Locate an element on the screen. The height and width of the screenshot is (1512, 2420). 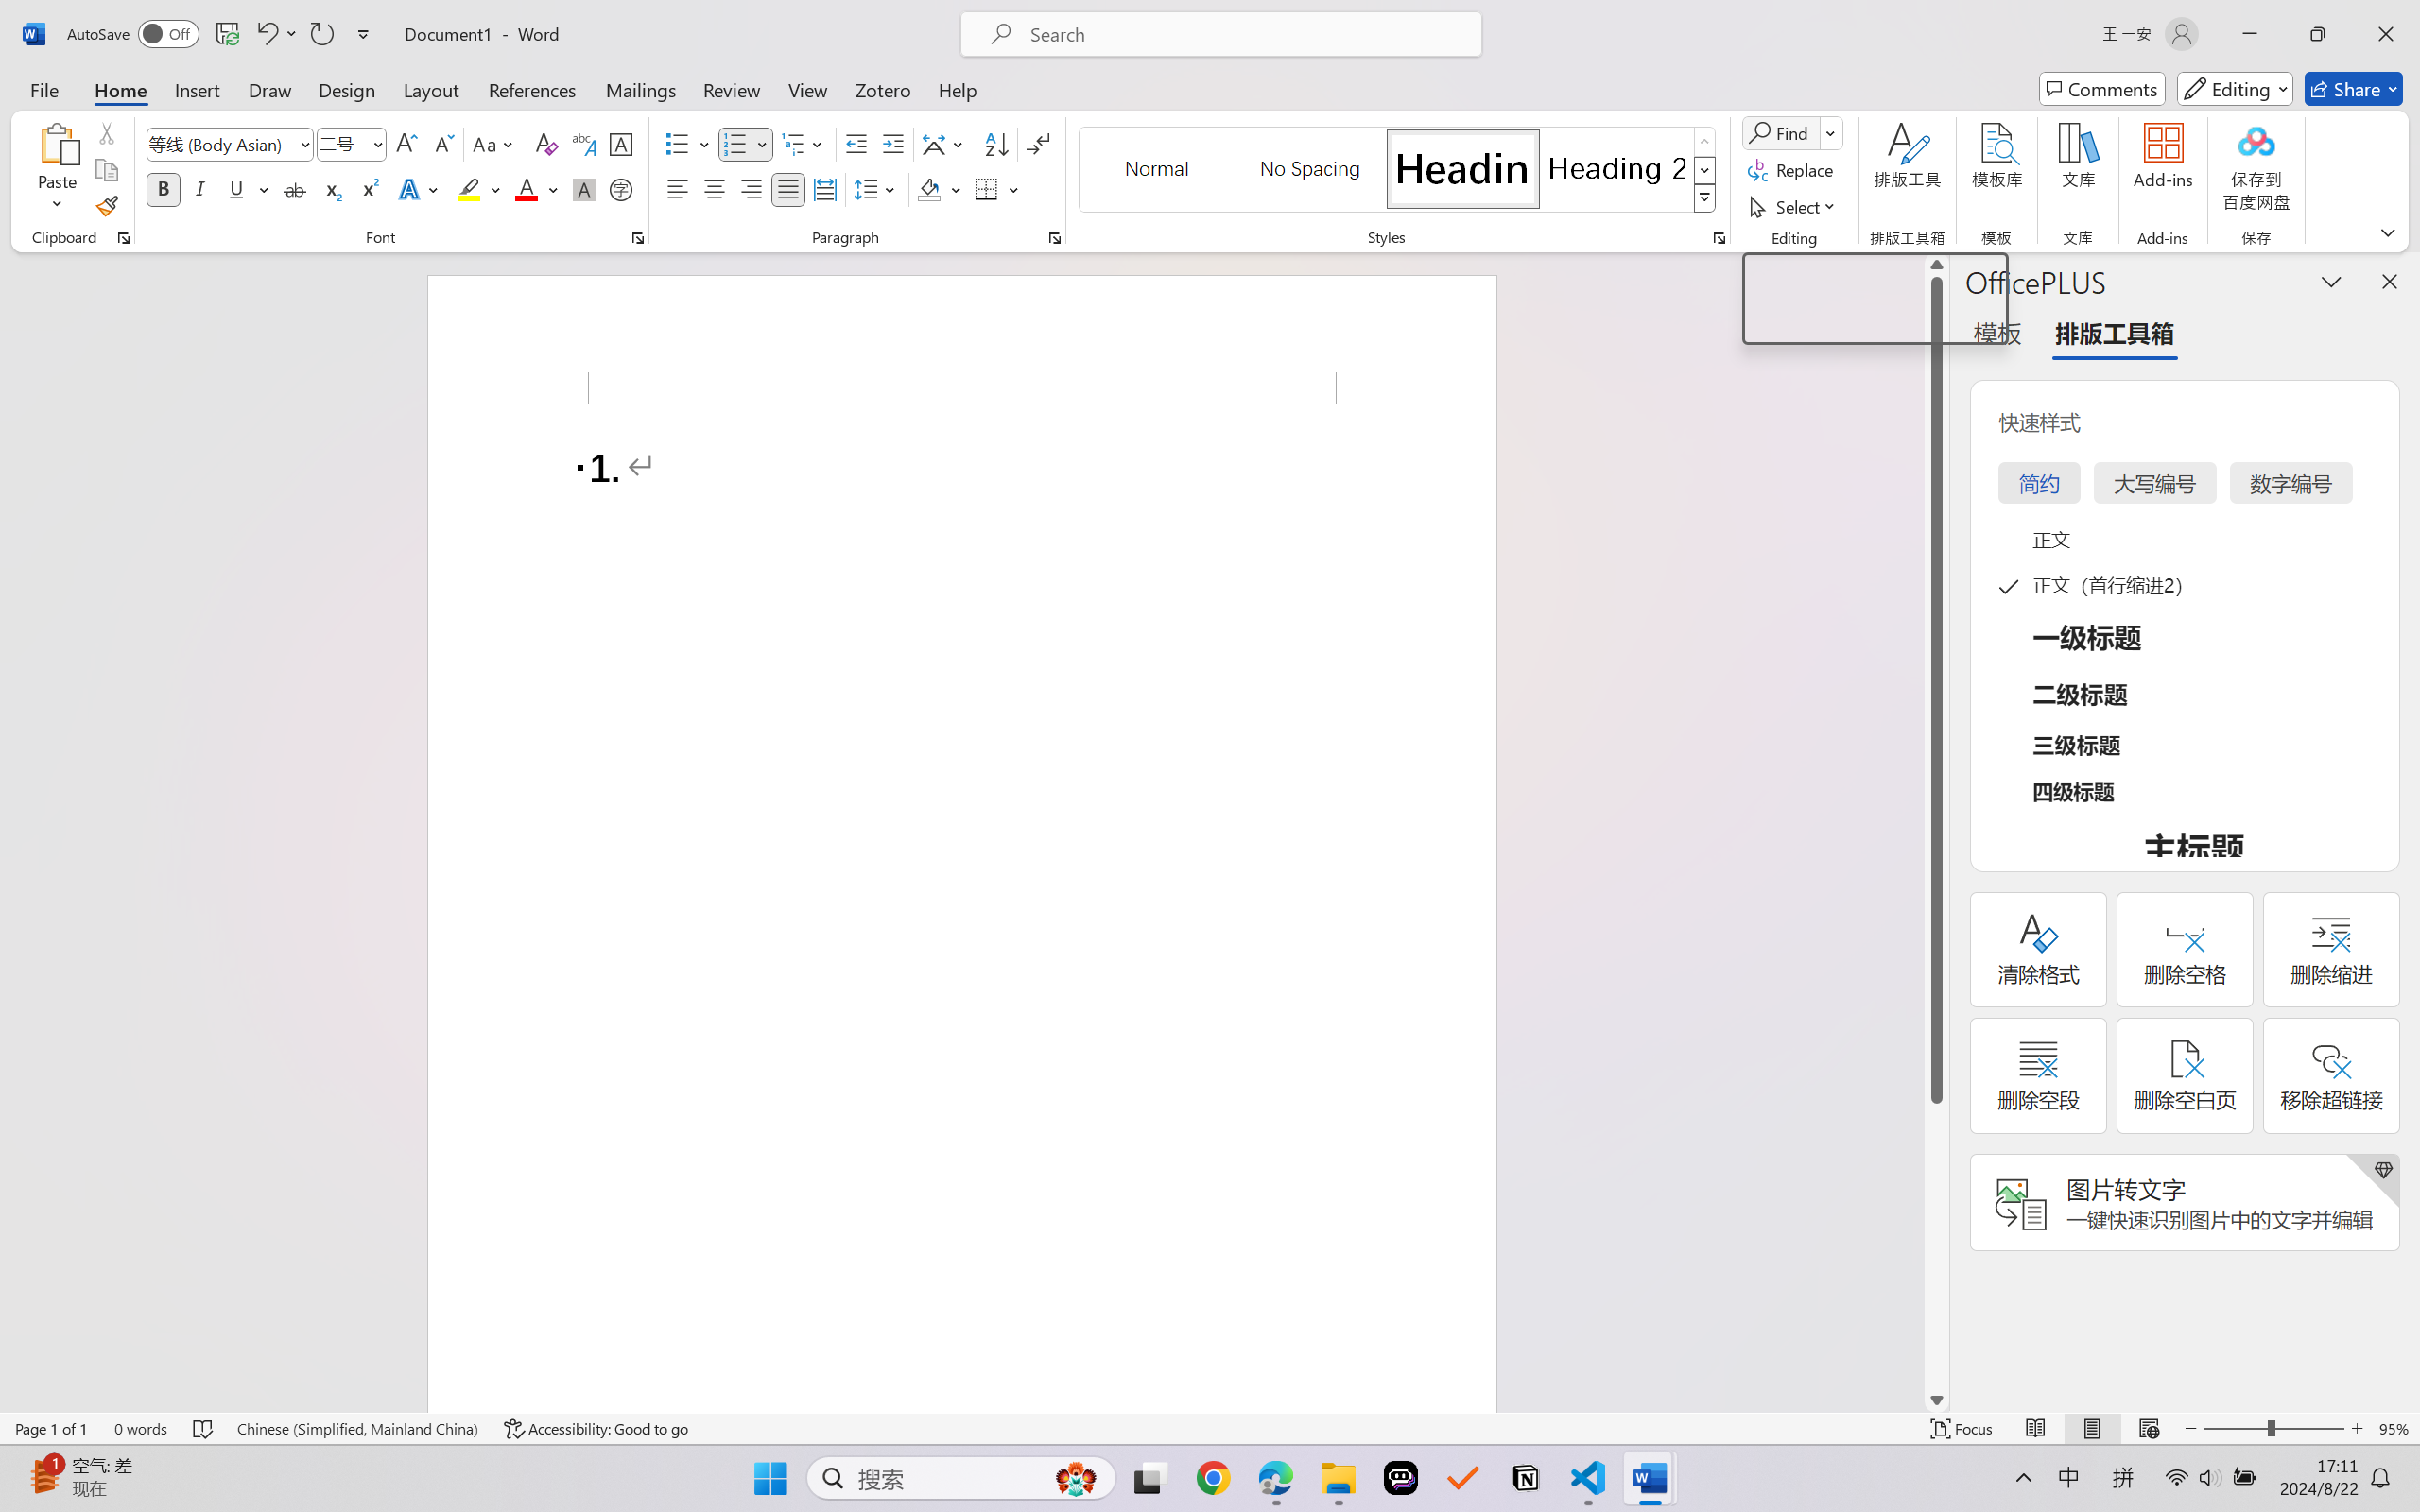
Page down is located at coordinates (1936, 1246).